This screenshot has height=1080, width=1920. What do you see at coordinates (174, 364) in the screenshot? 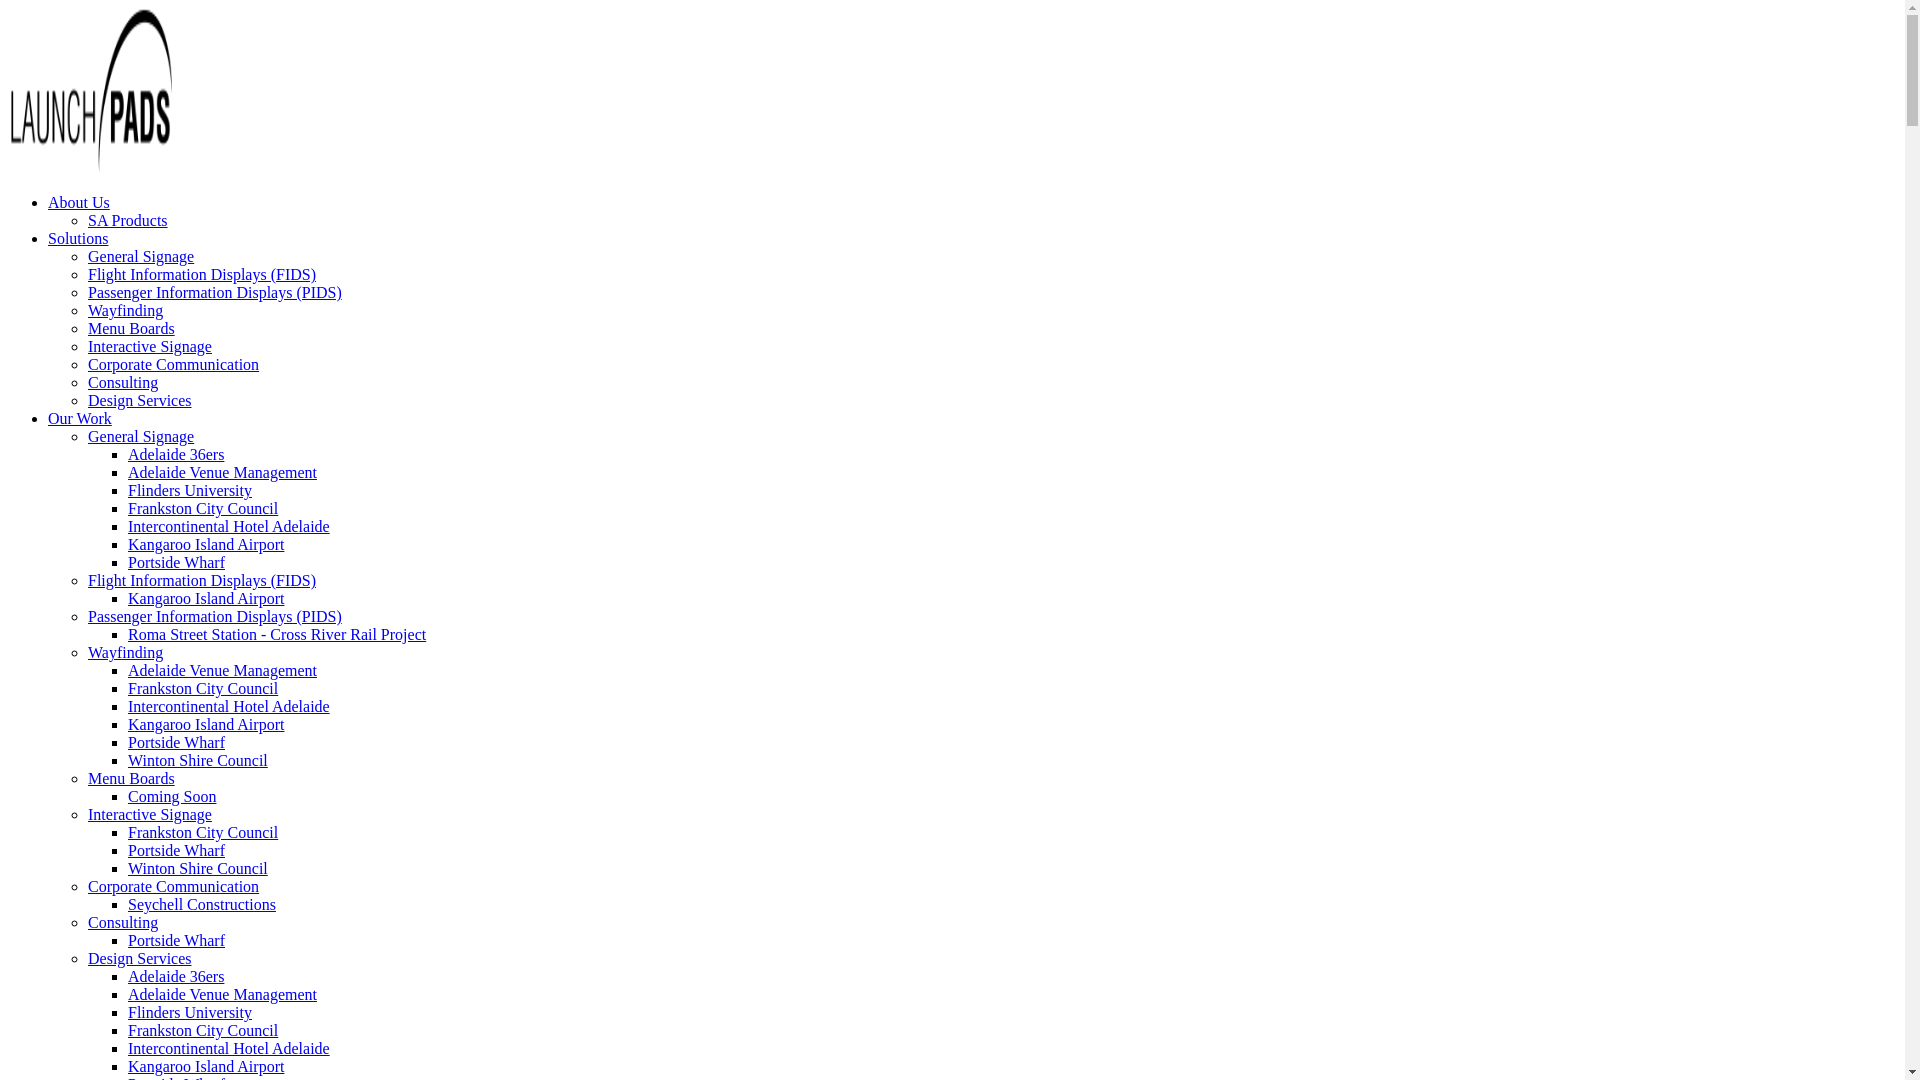
I see `Corporate Communication` at bounding box center [174, 364].